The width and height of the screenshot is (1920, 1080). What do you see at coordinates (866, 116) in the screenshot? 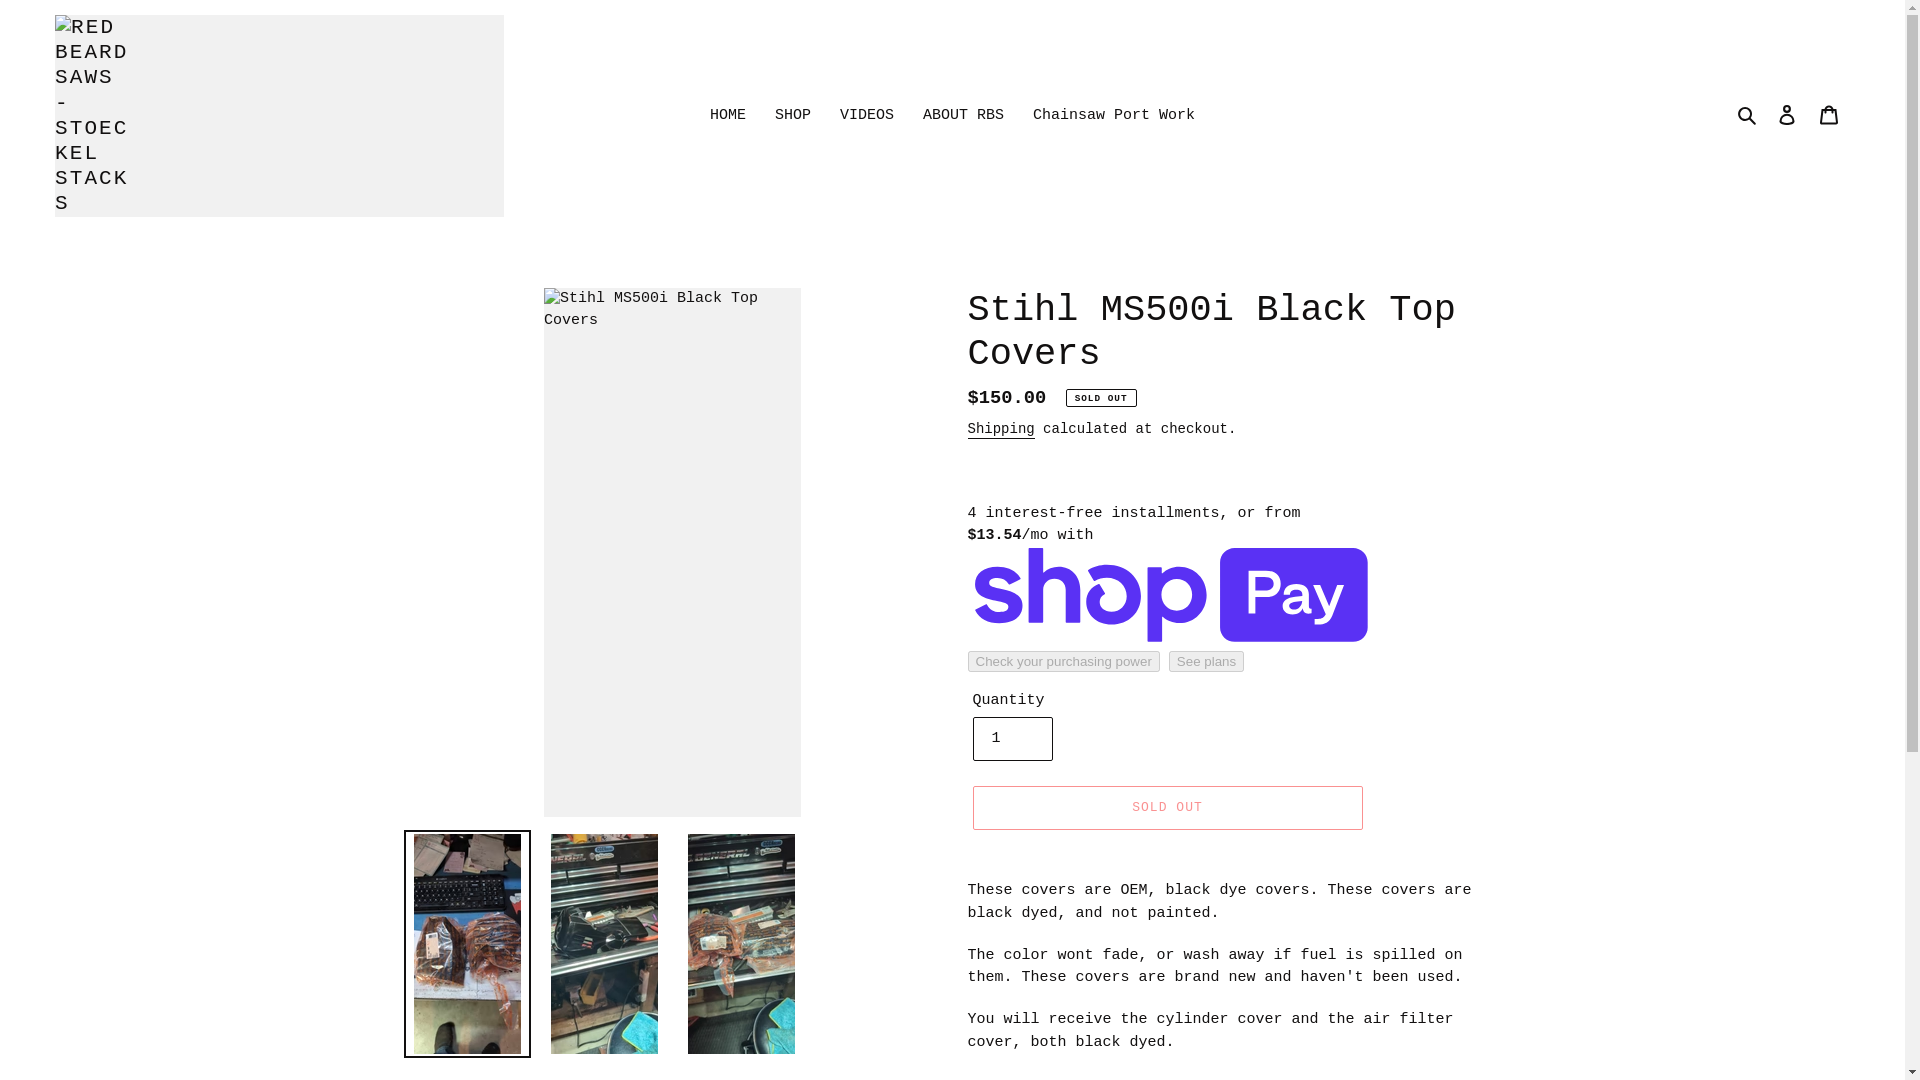
I see `VIDEOS` at bounding box center [866, 116].